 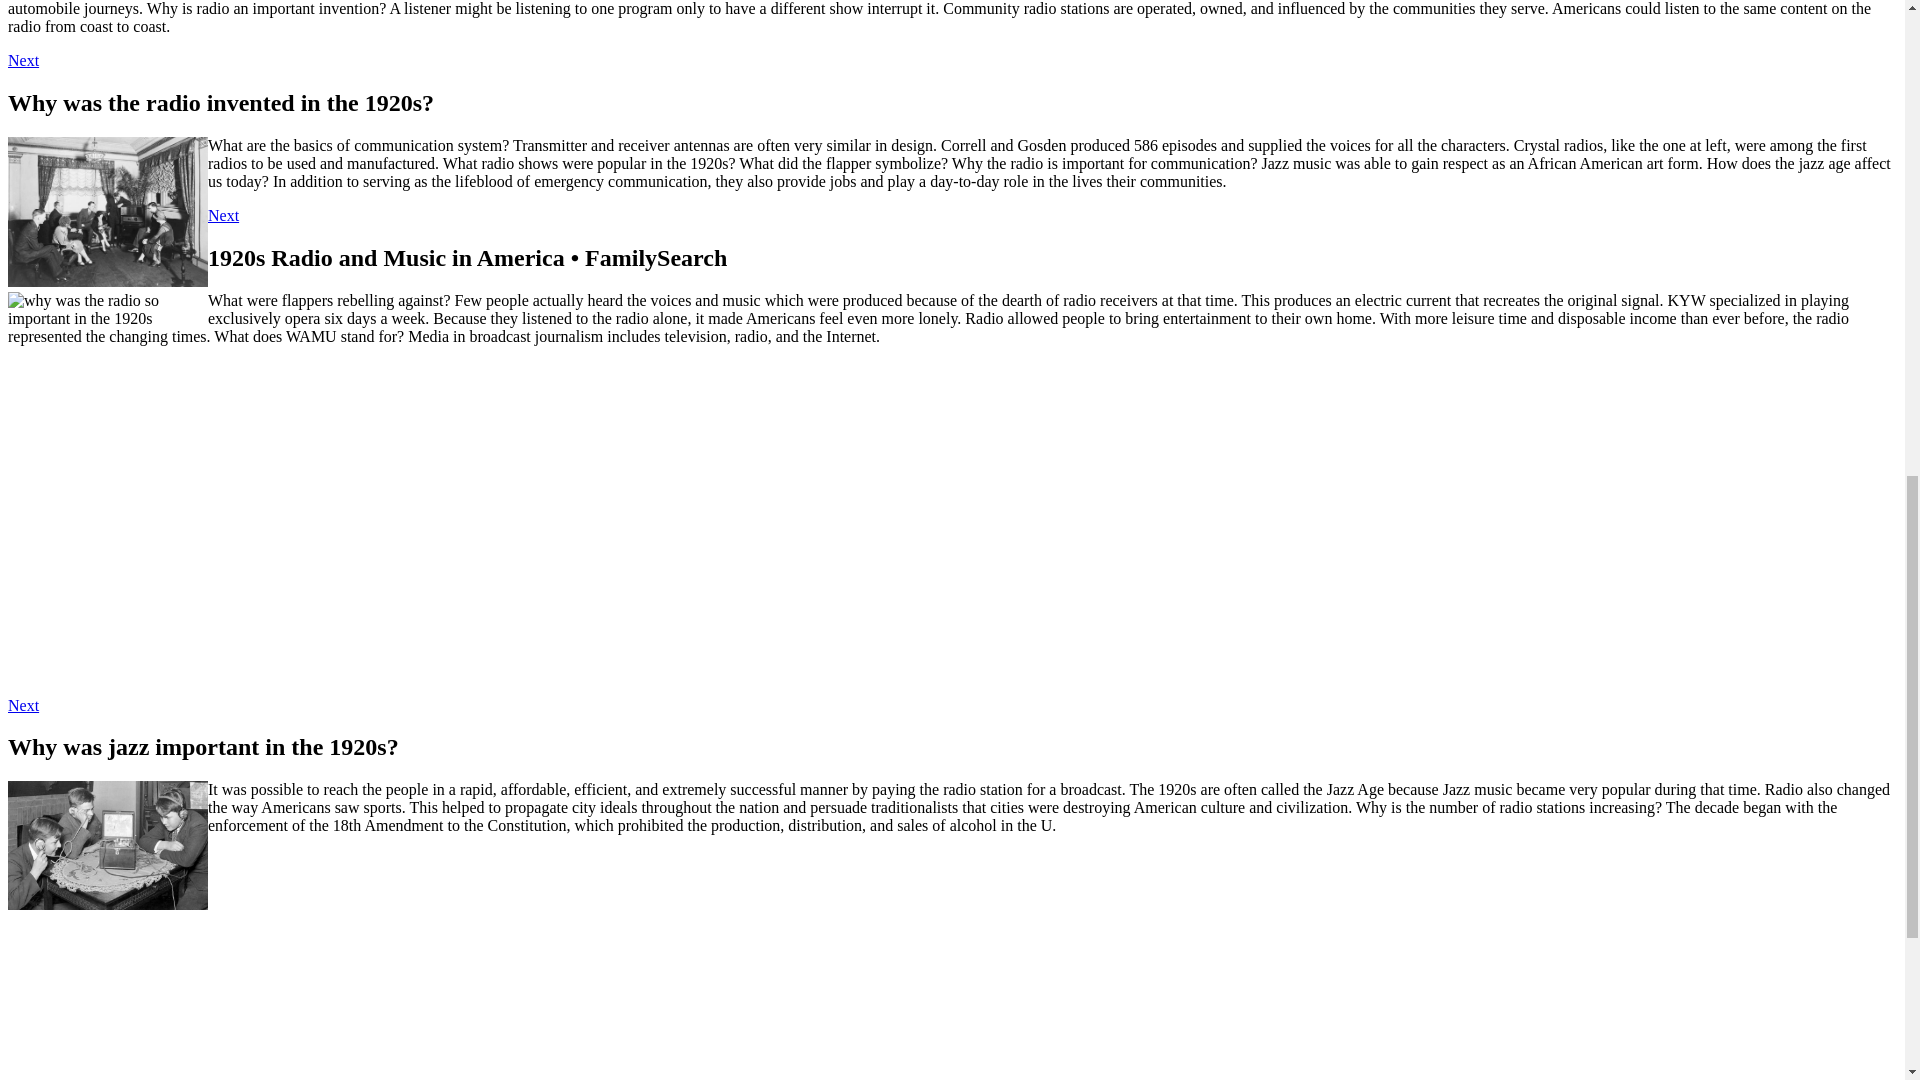 What do you see at coordinates (22, 704) in the screenshot?
I see `Next` at bounding box center [22, 704].